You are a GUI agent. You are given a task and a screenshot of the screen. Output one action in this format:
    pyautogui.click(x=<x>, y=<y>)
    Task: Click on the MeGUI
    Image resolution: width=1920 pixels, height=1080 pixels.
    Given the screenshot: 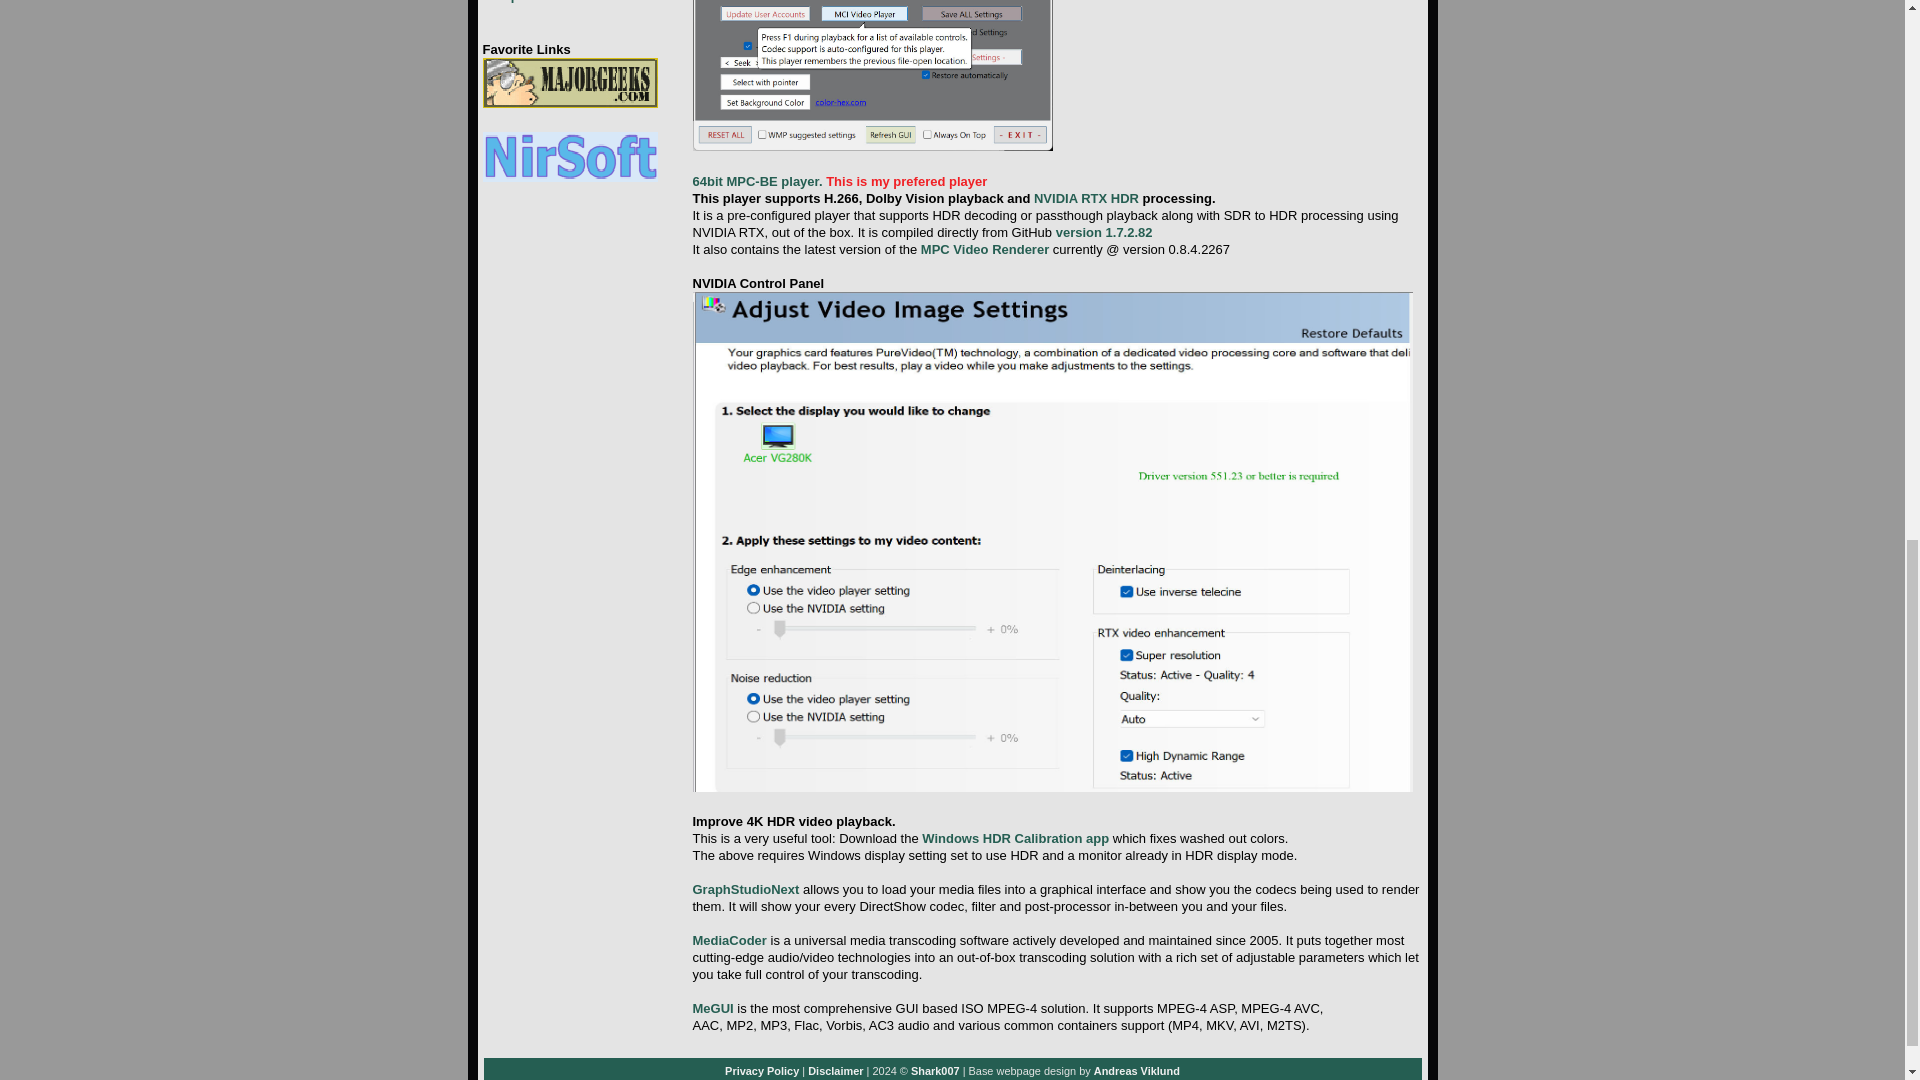 What is the action you would take?
    pyautogui.click(x=712, y=1008)
    